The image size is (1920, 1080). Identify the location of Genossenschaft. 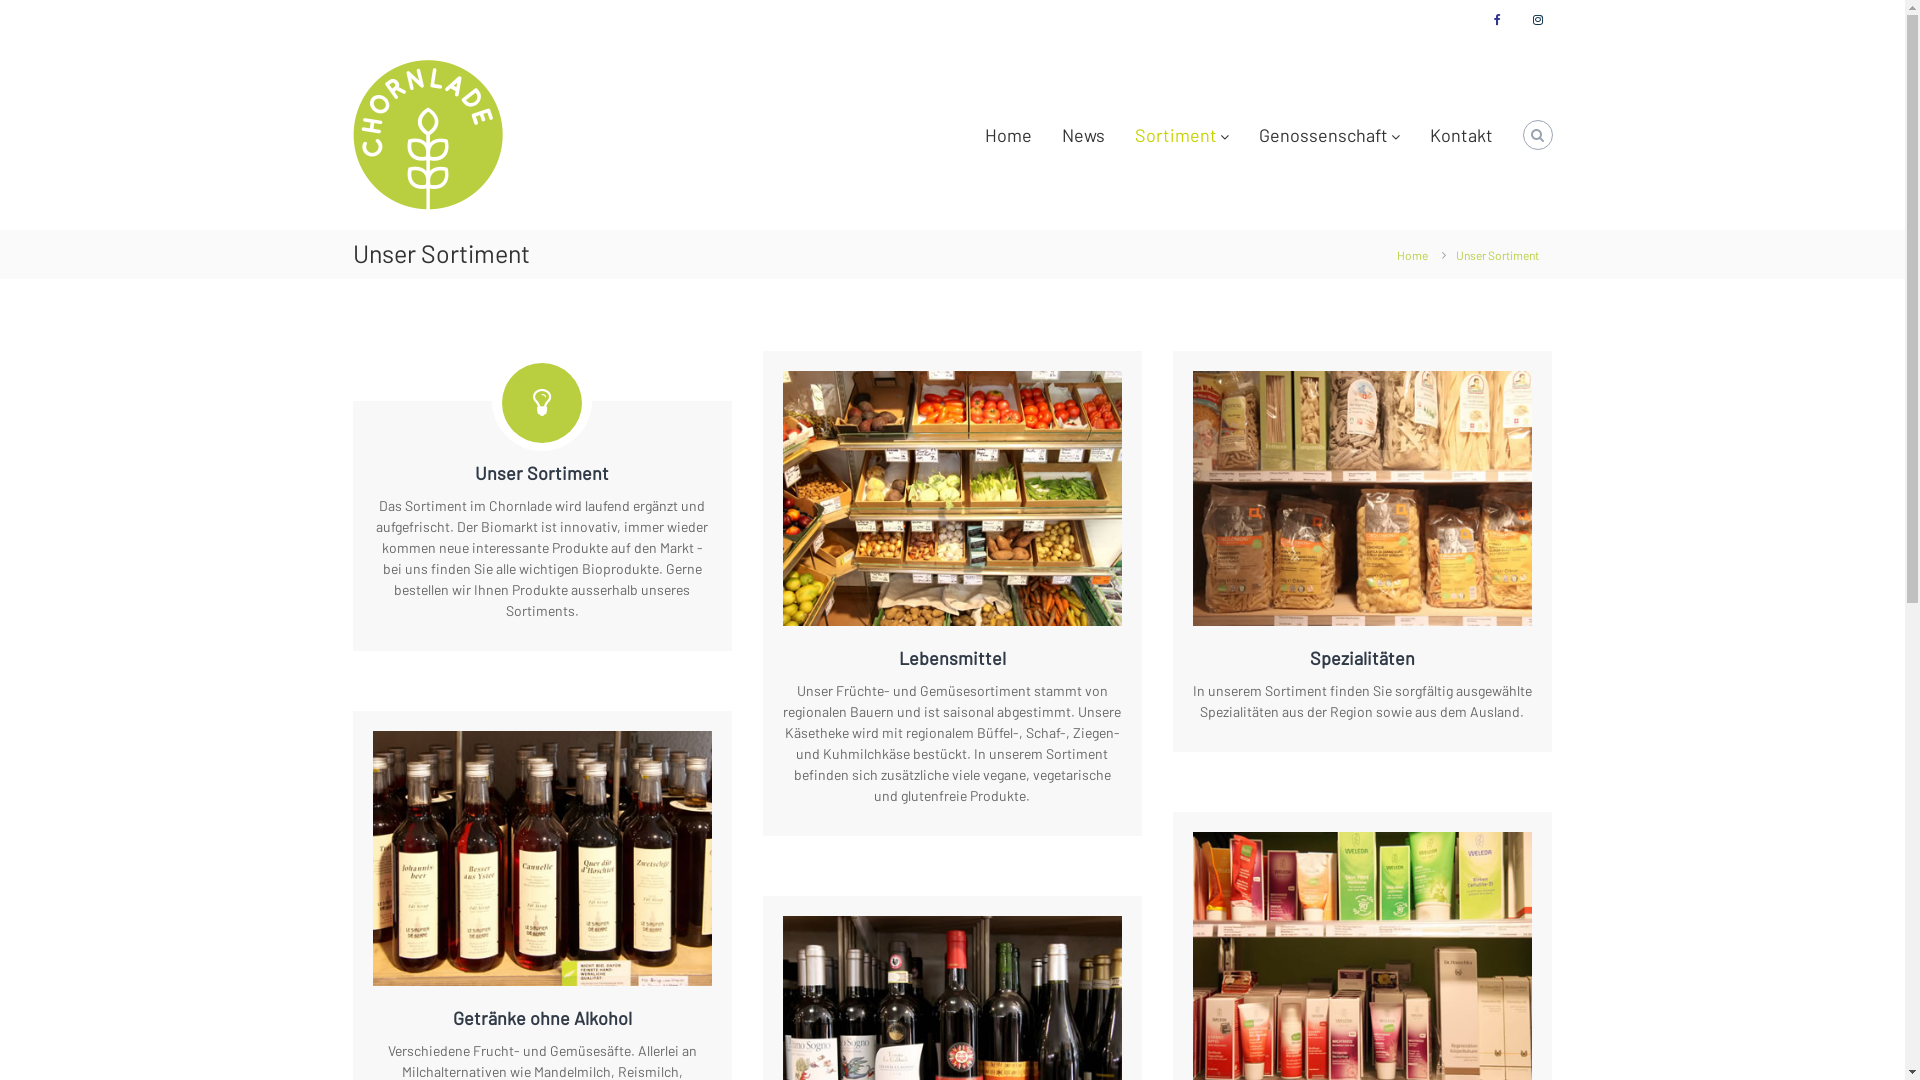
(1322, 135).